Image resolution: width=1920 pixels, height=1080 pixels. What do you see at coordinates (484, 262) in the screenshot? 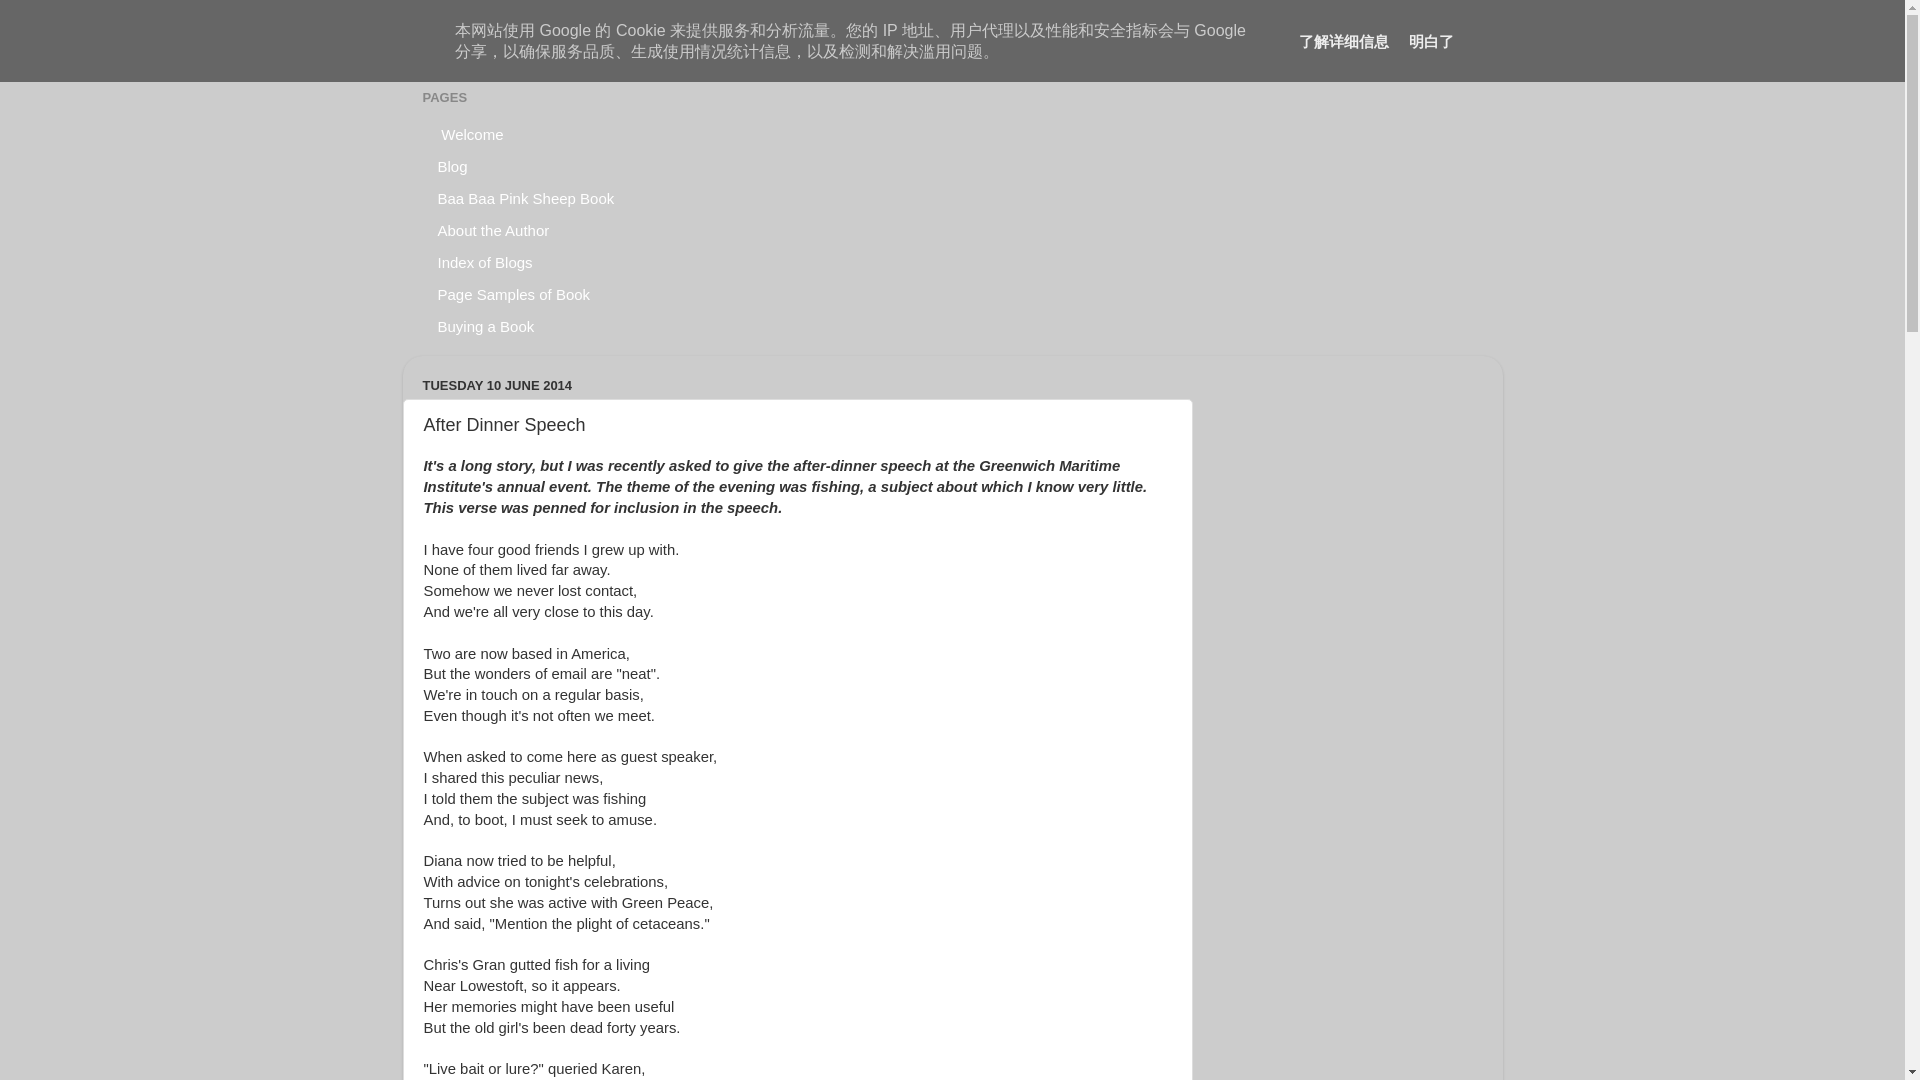
I see `Index of Blogs` at bounding box center [484, 262].